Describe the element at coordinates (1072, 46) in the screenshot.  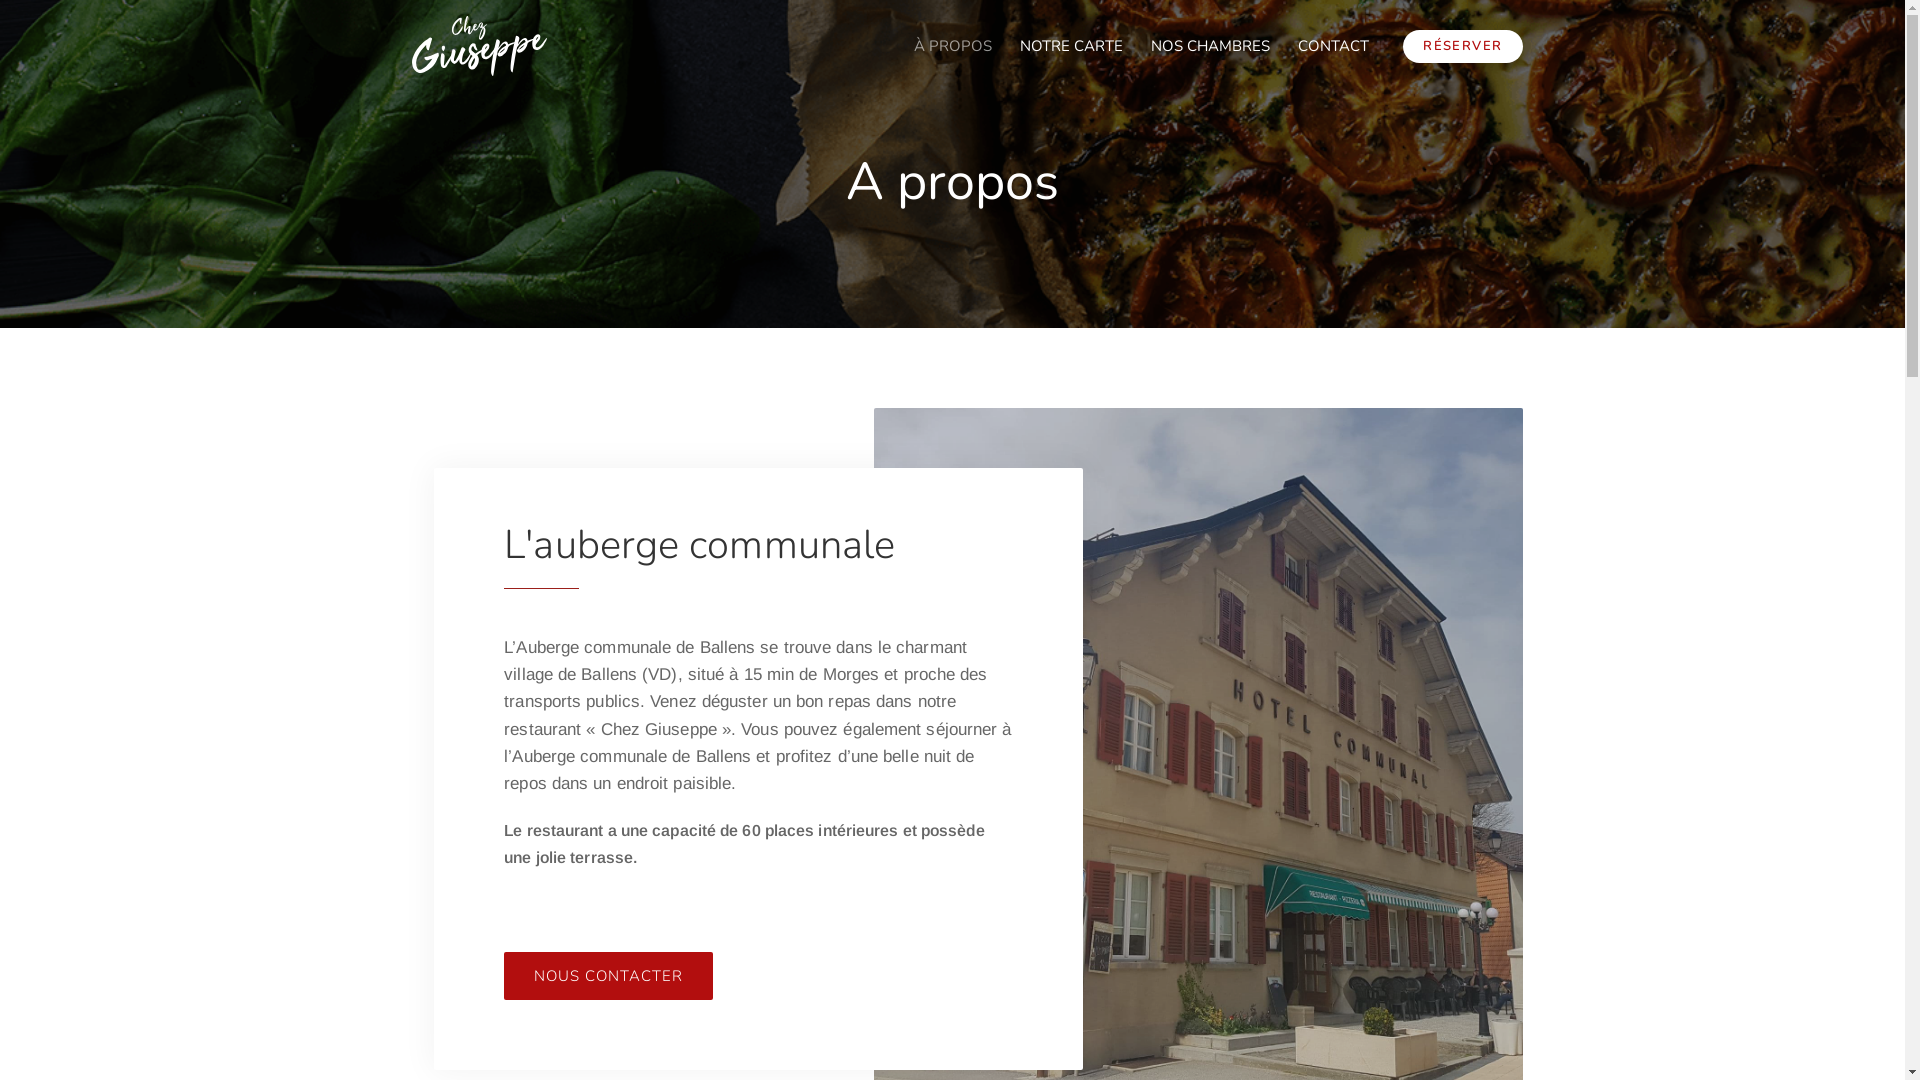
I see `NOTRE CARTE` at that location.